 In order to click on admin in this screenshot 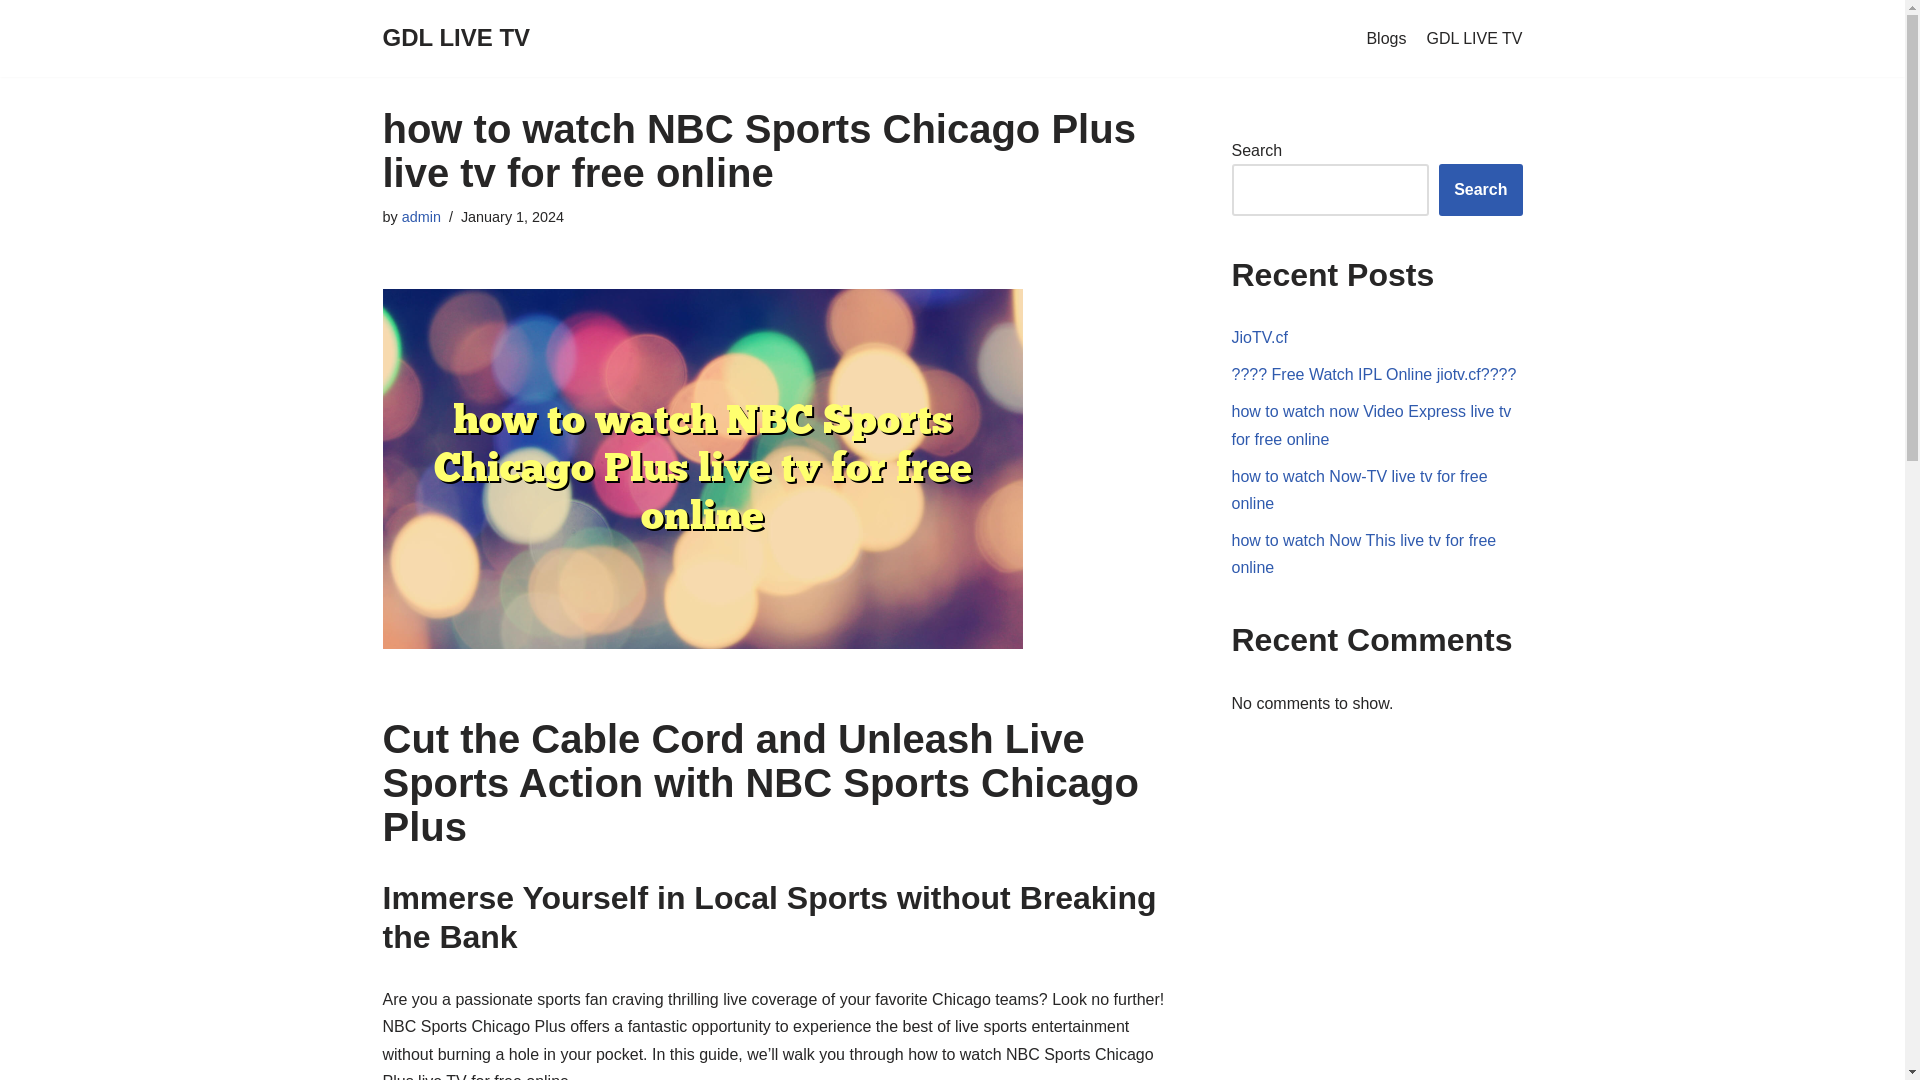, I will do `click(421, 216)`.